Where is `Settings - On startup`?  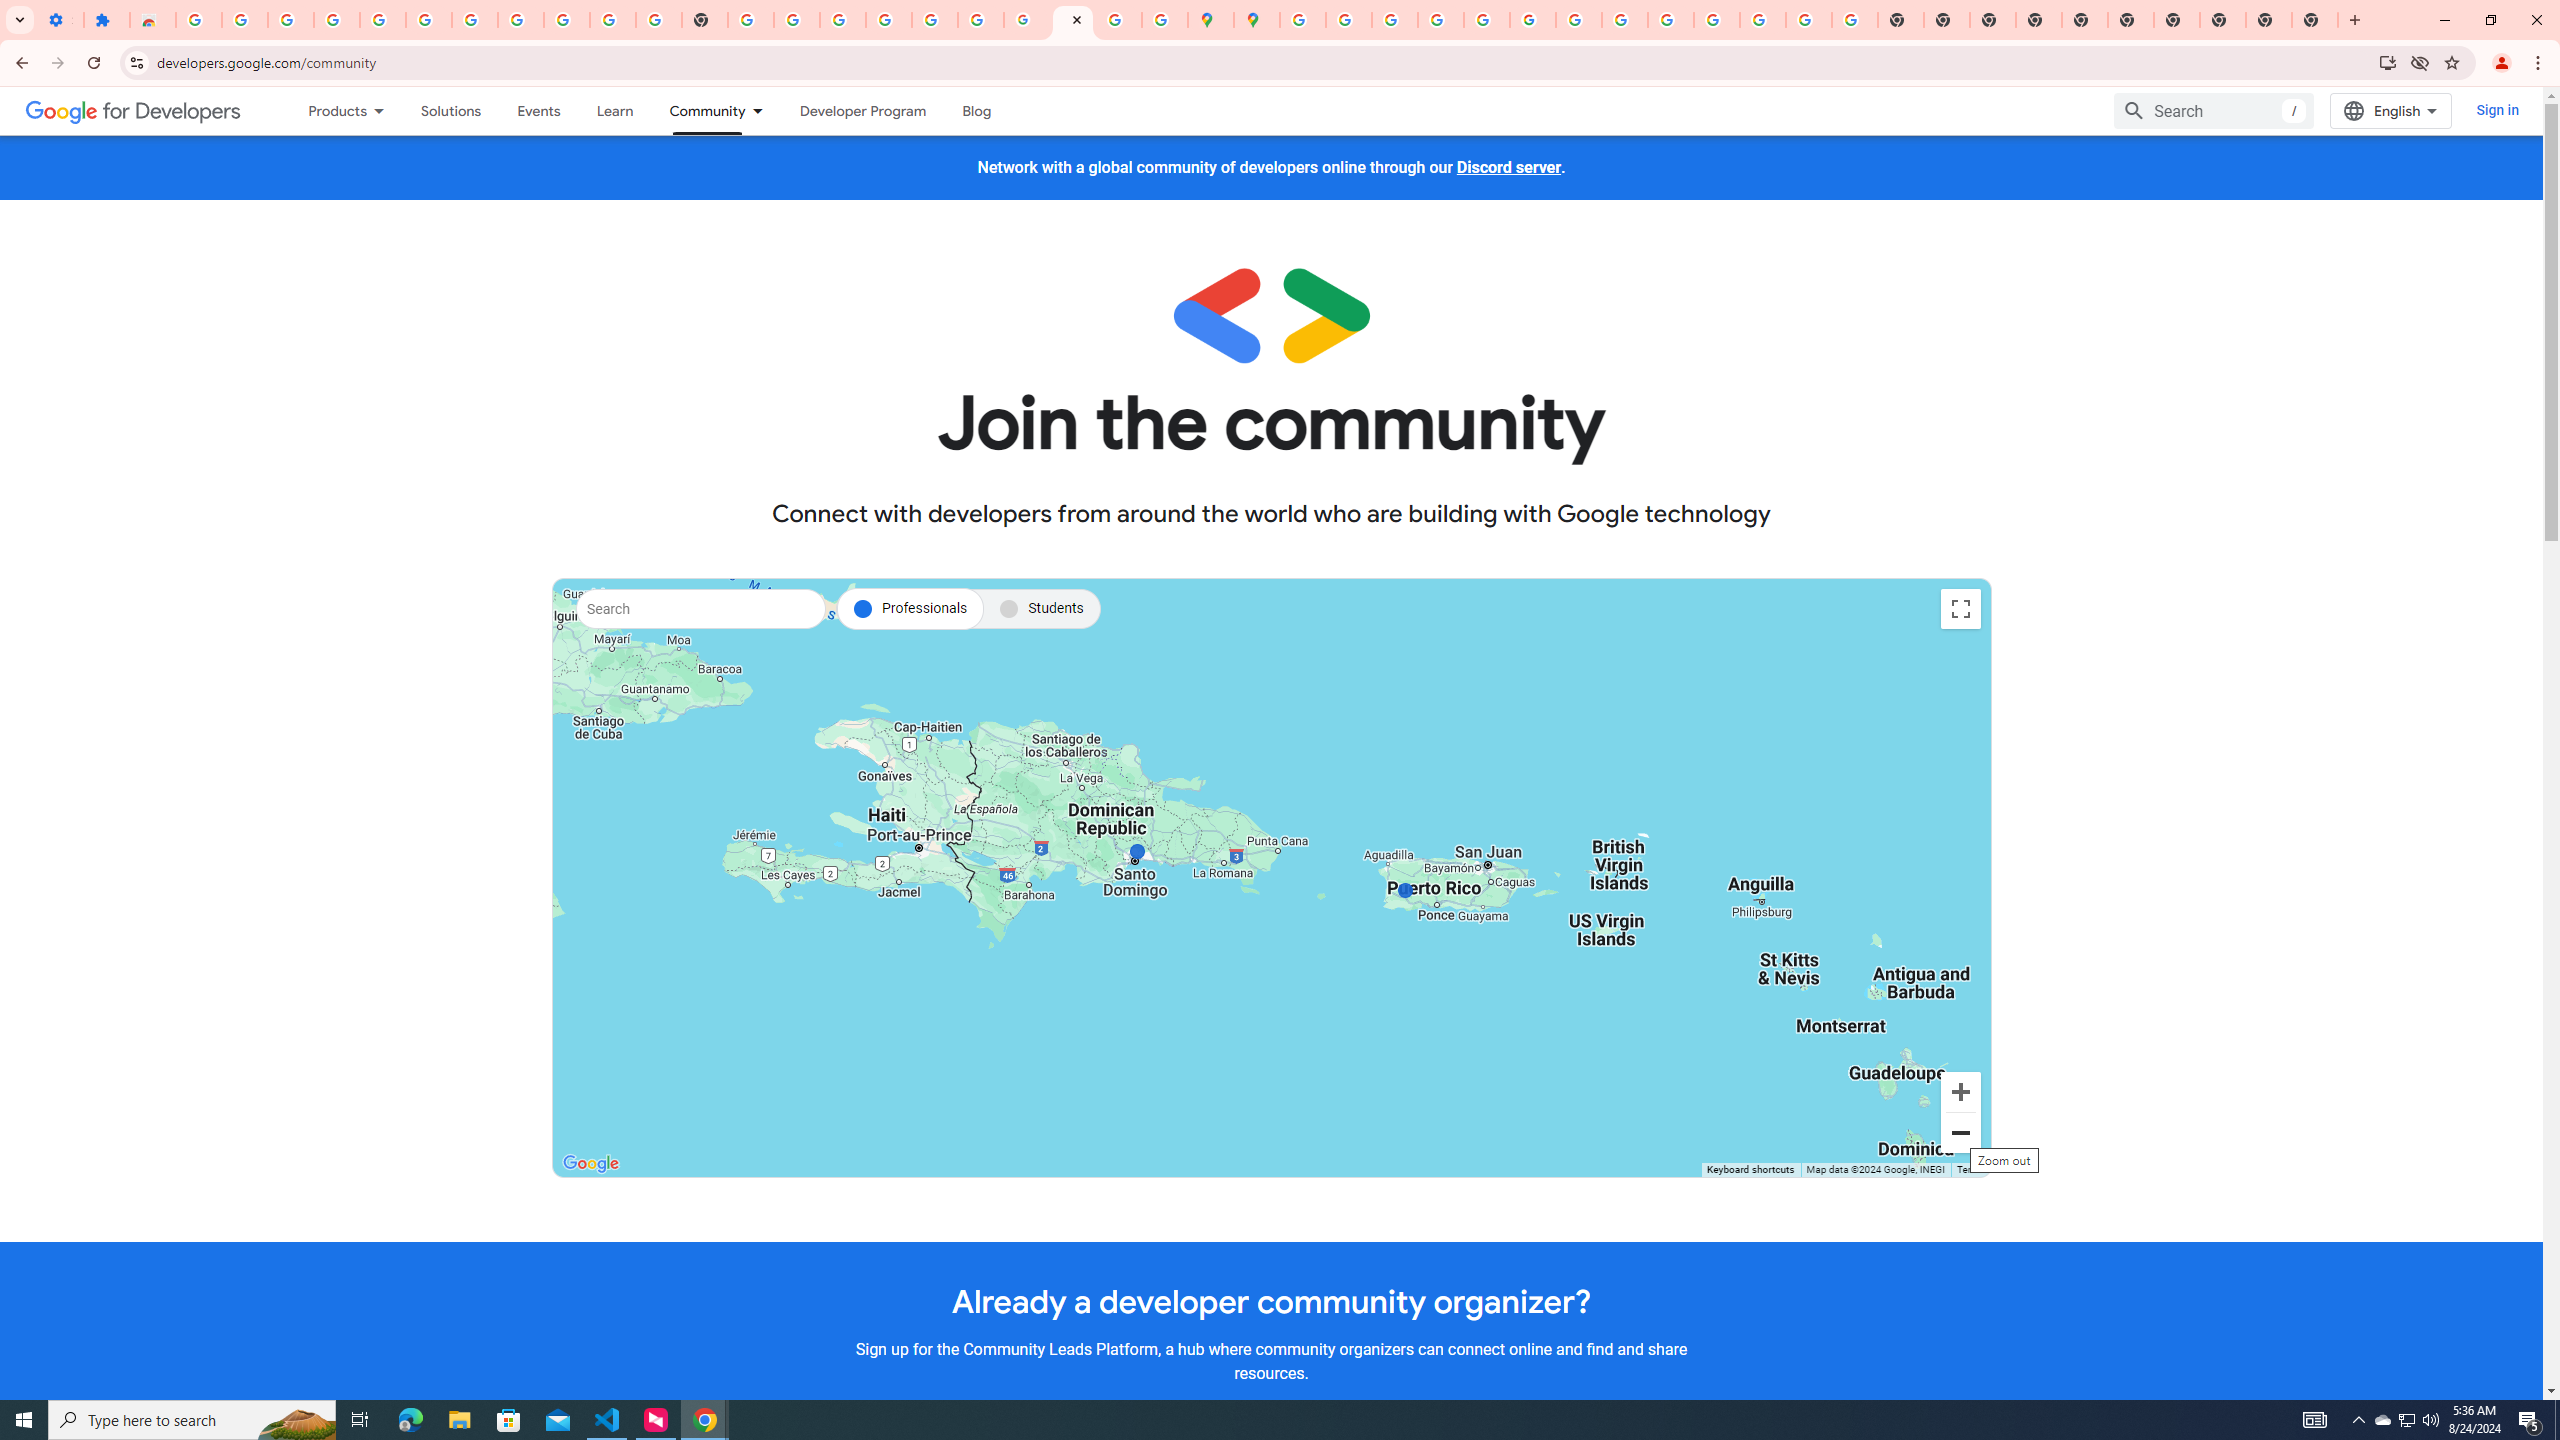 Settings - On startup is located at coordinates (60, 20).